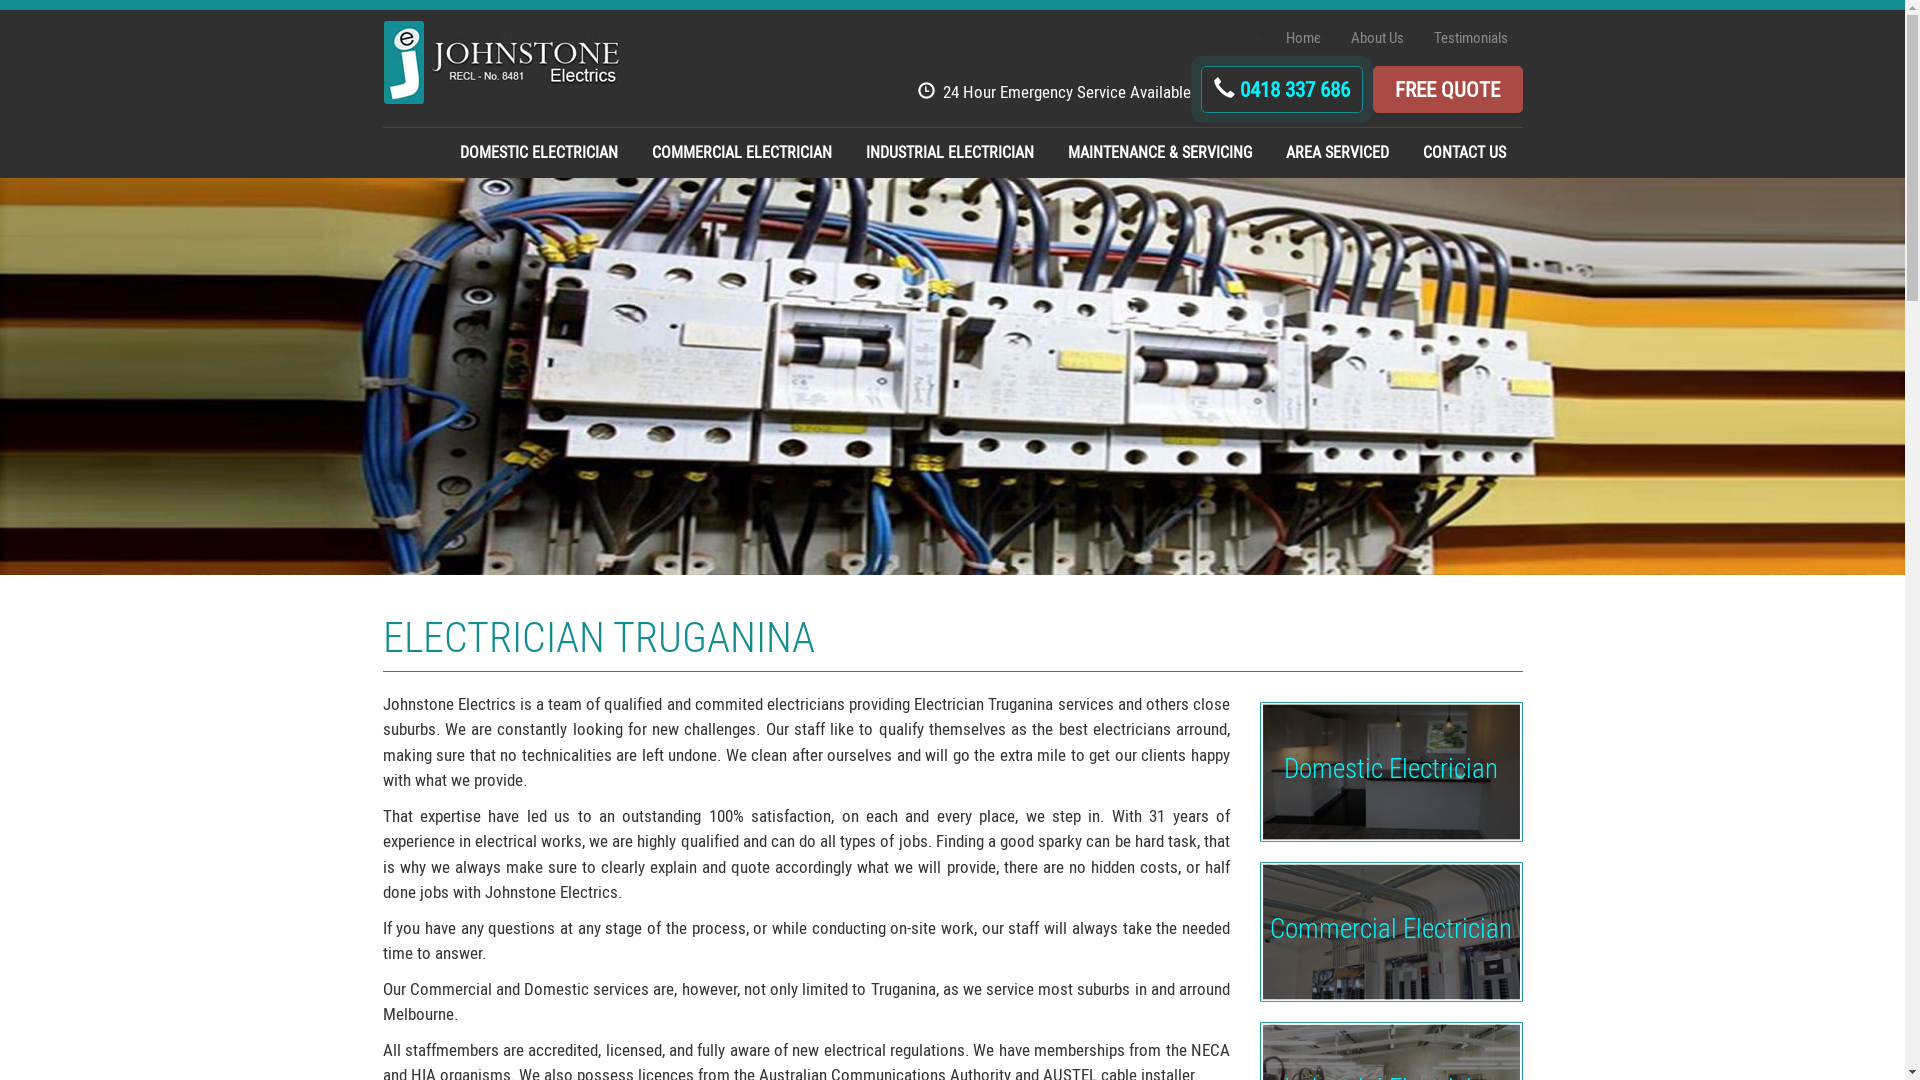 The image size is (1920, 1080). Describe the element at coordinates (1304, 38) in the screenshot. I see `Home` at that location.